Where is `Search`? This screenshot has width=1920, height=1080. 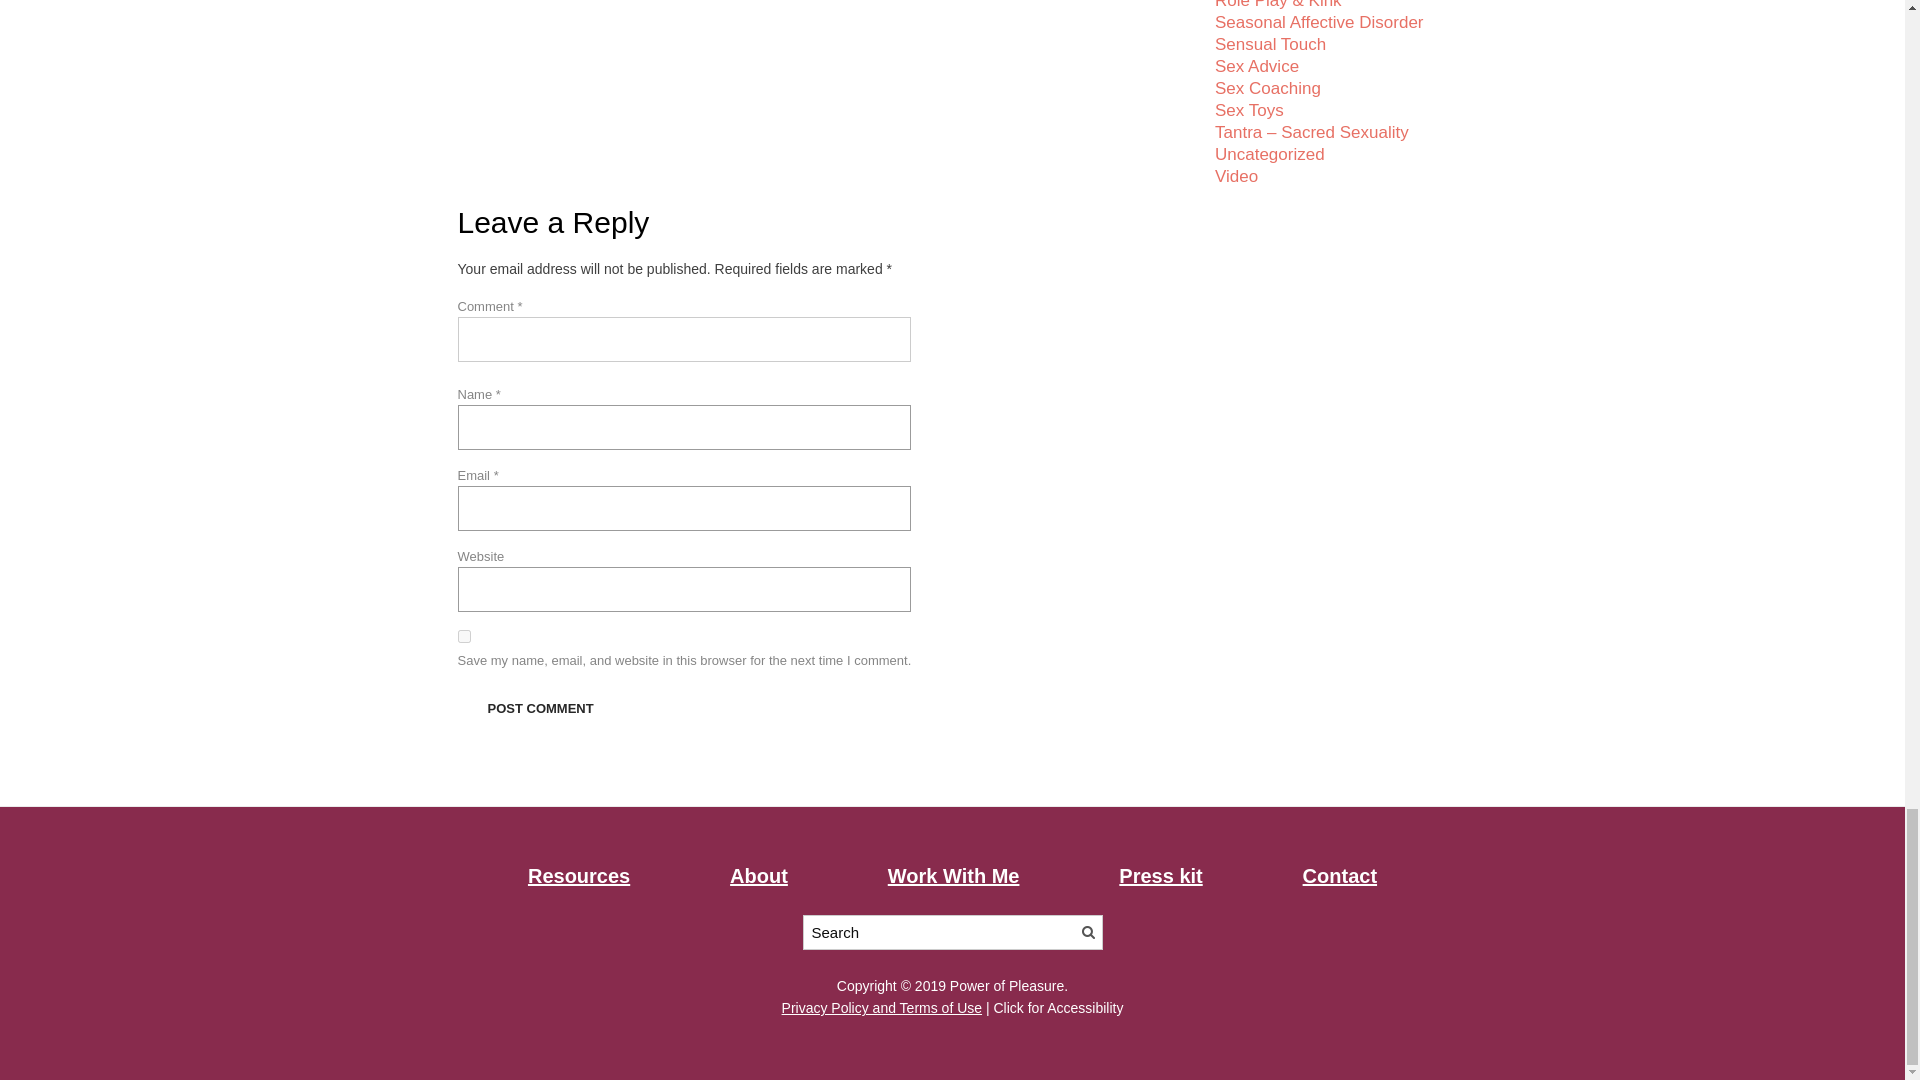
Search is located at coordinates (1086, 932).